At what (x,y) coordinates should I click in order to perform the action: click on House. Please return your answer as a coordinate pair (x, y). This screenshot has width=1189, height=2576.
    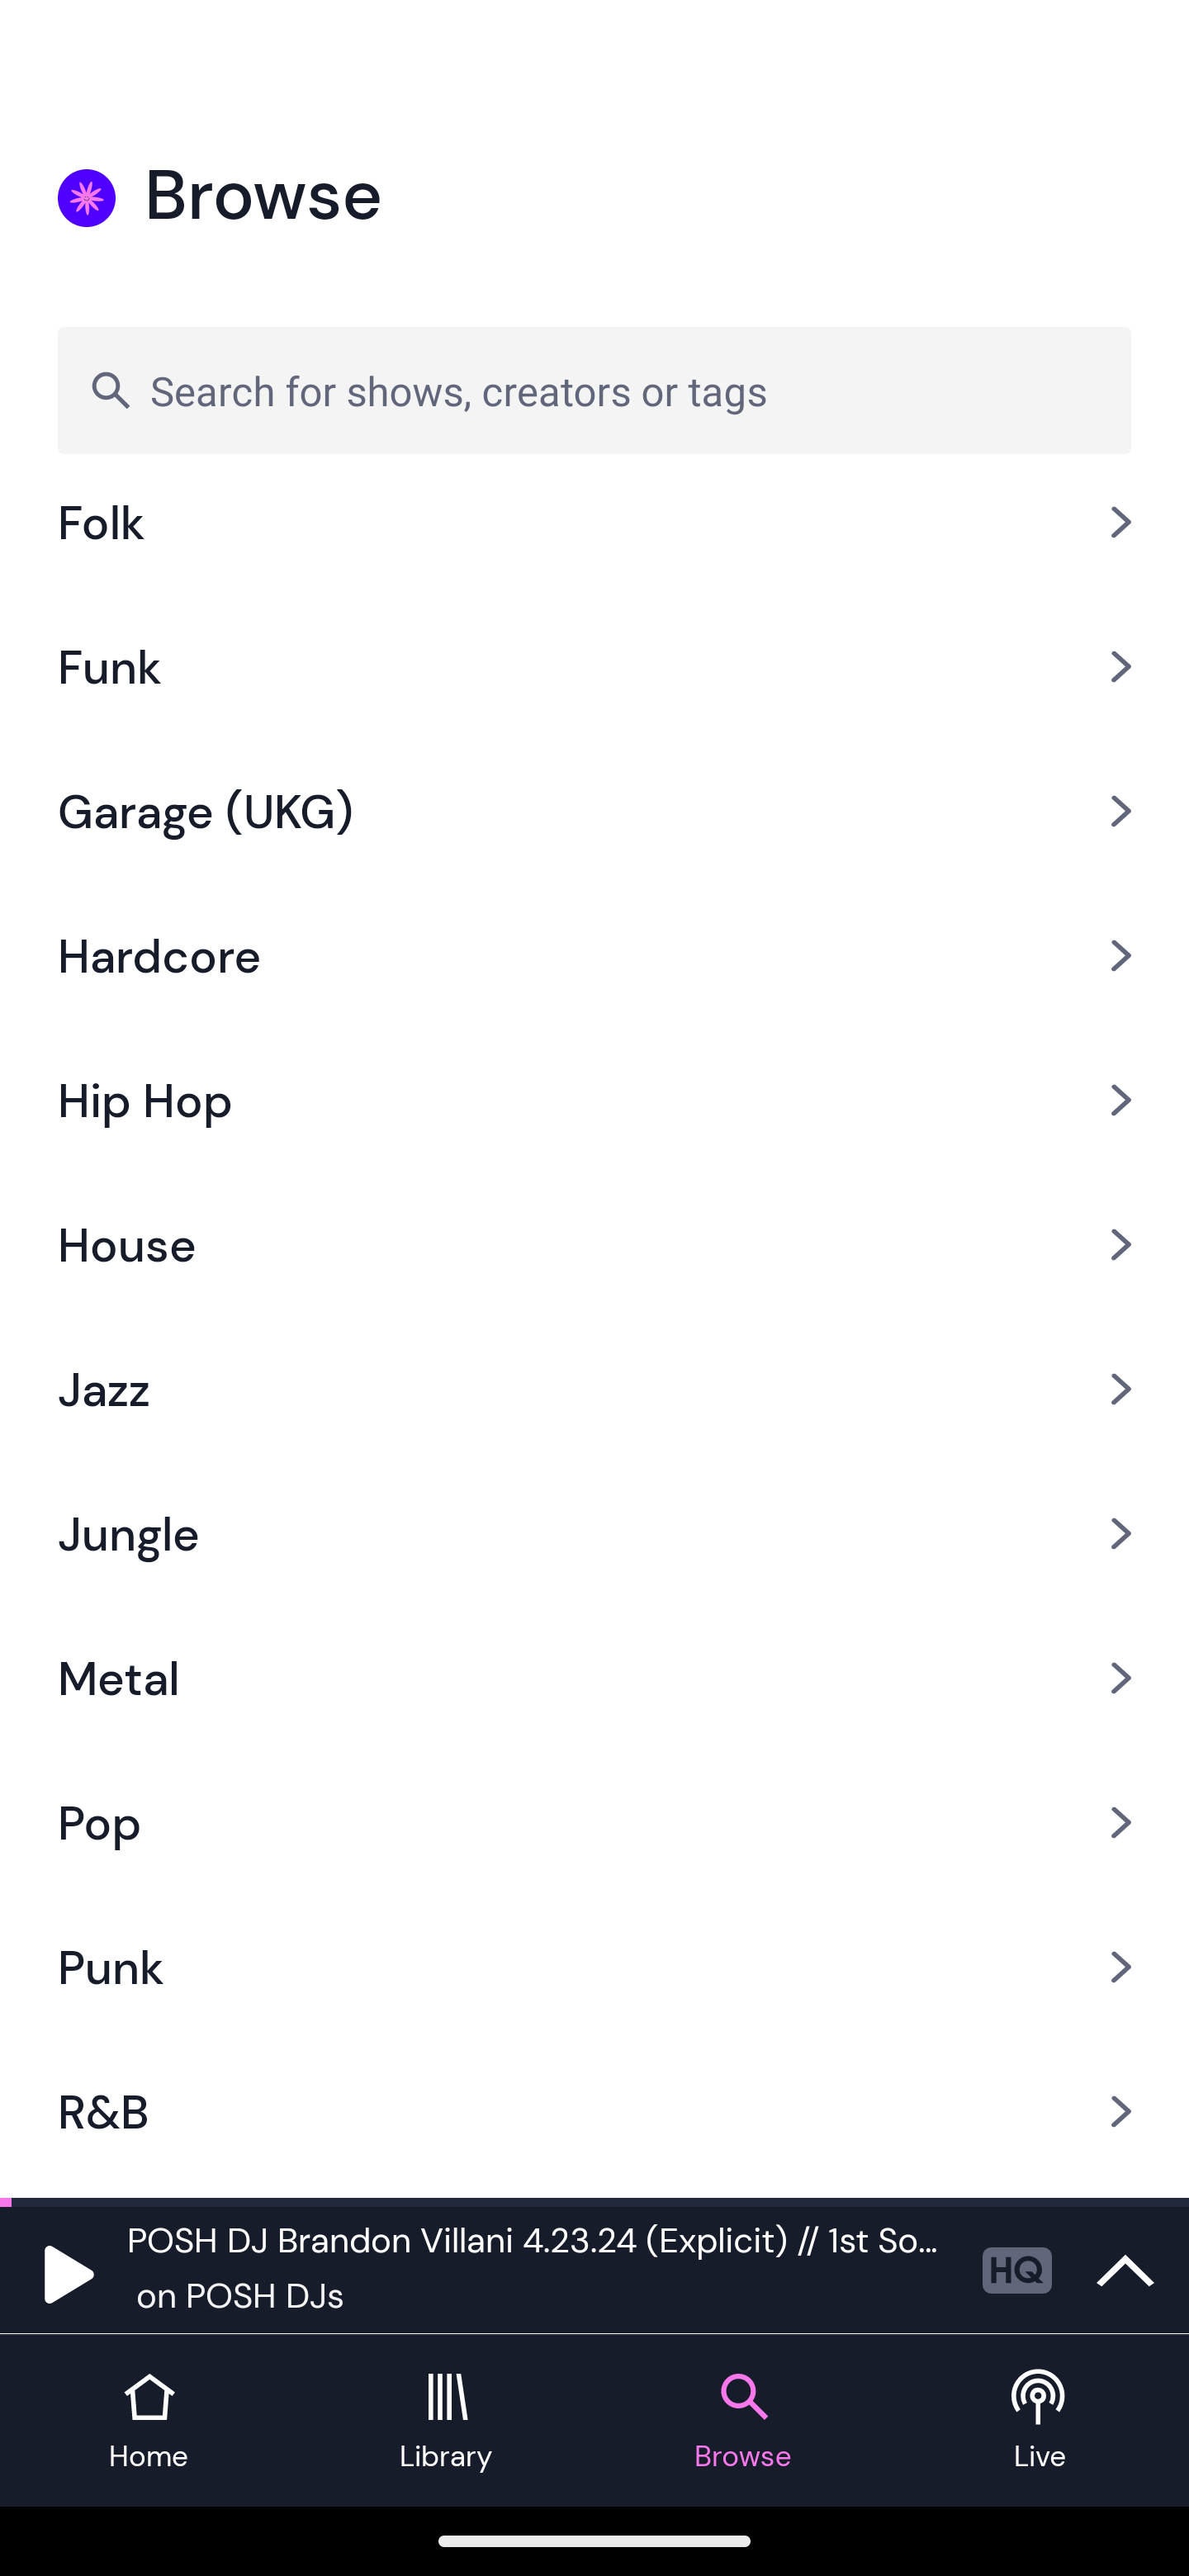
    Looking at the image, I should click on (594, 1243).